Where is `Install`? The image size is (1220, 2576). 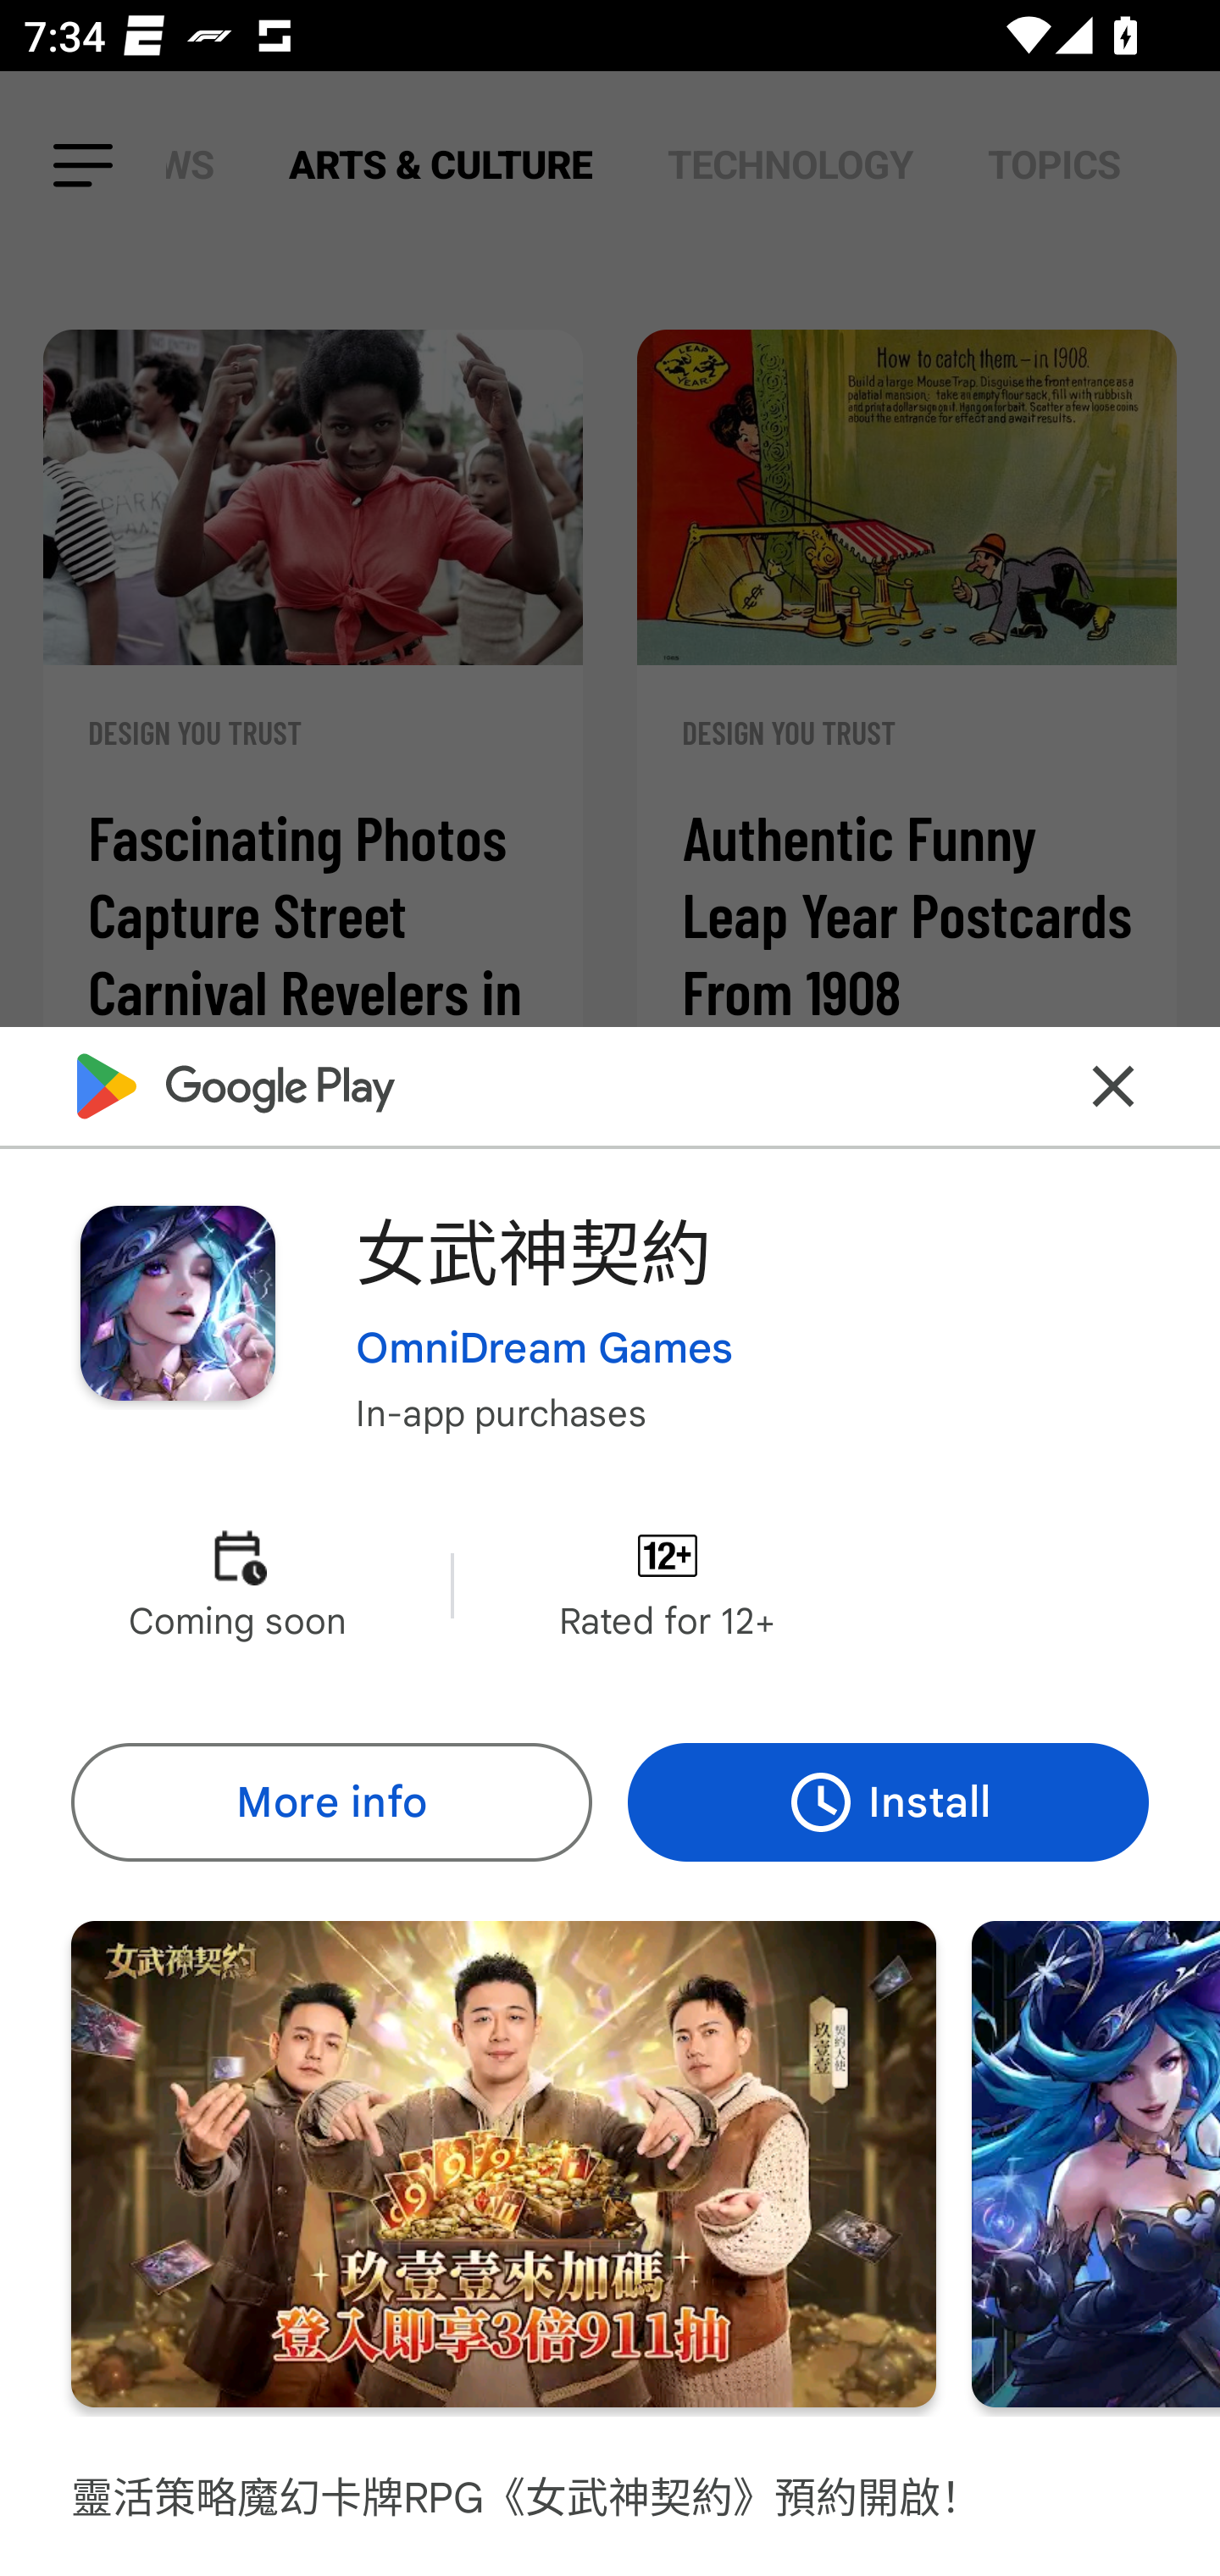 Install is located at coordinates (888, 1803).